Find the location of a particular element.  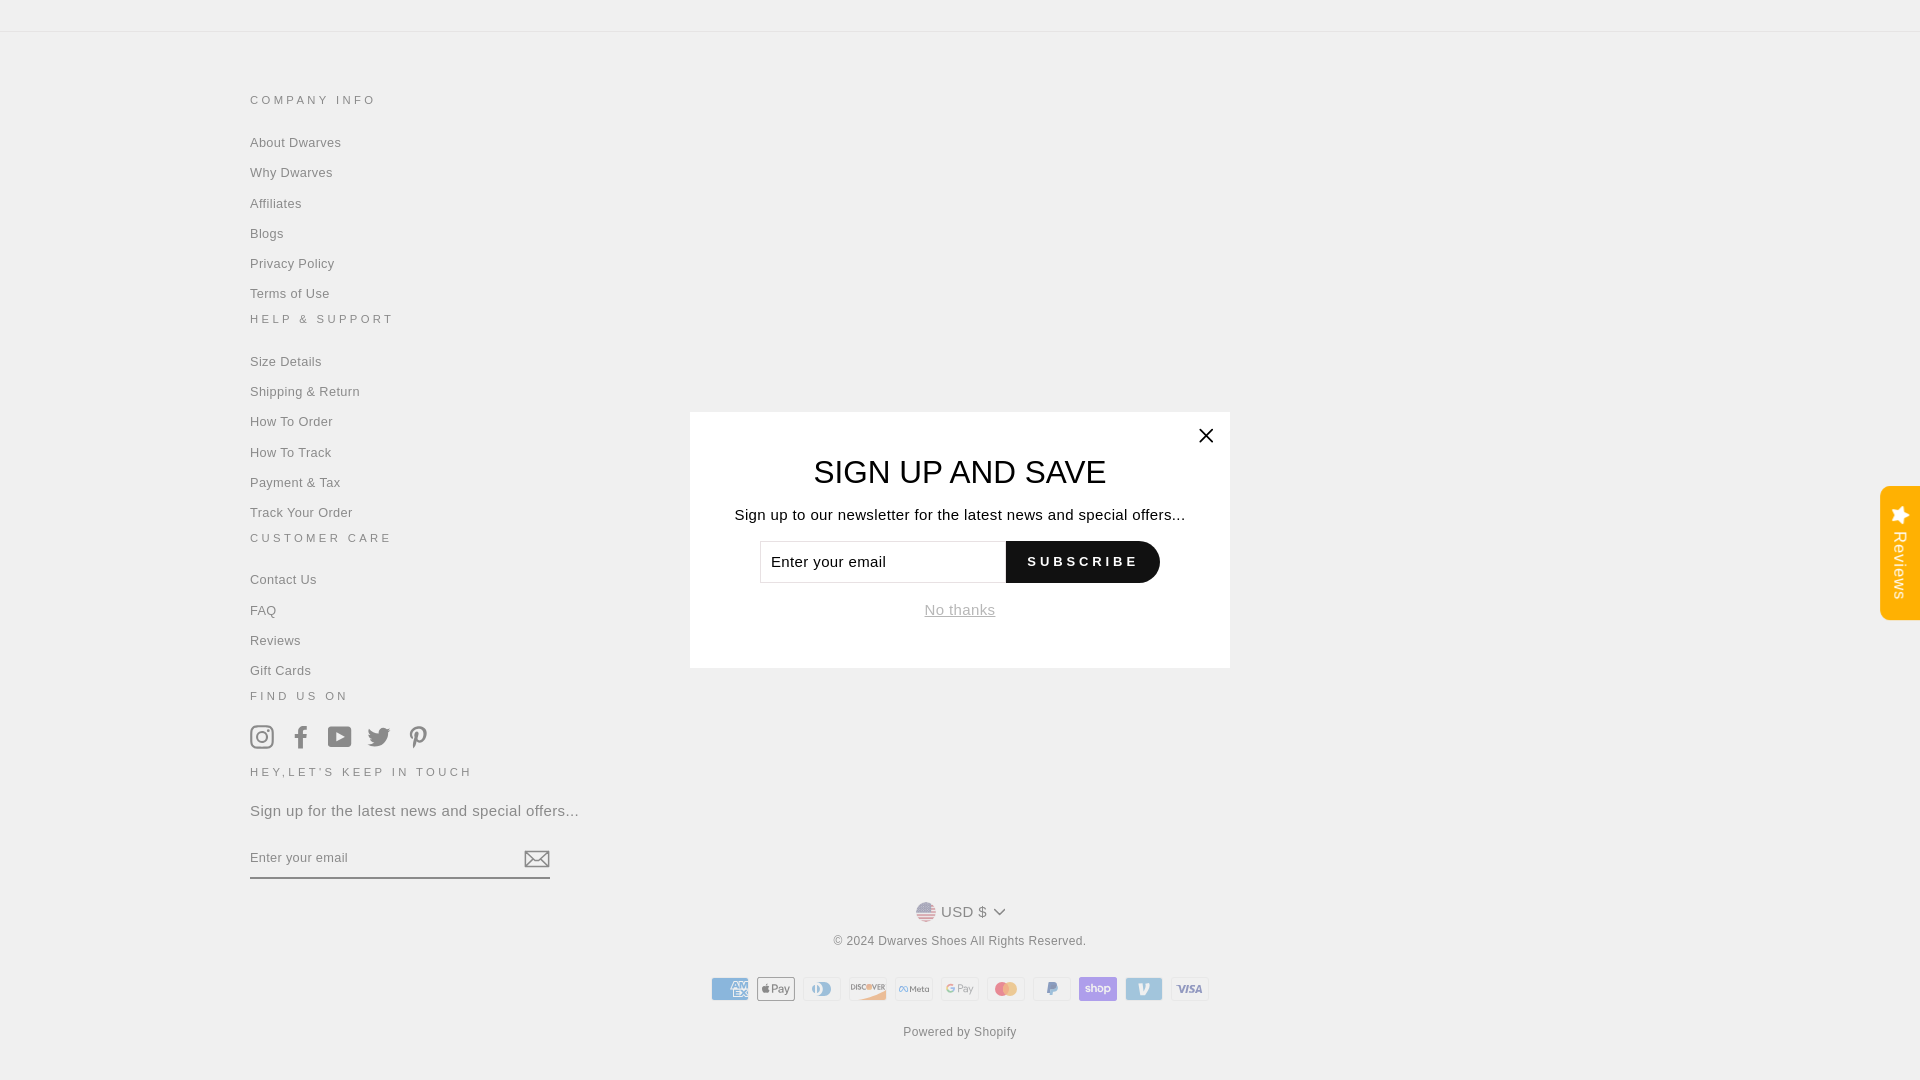

American Express is located at coordinates (729, 989).